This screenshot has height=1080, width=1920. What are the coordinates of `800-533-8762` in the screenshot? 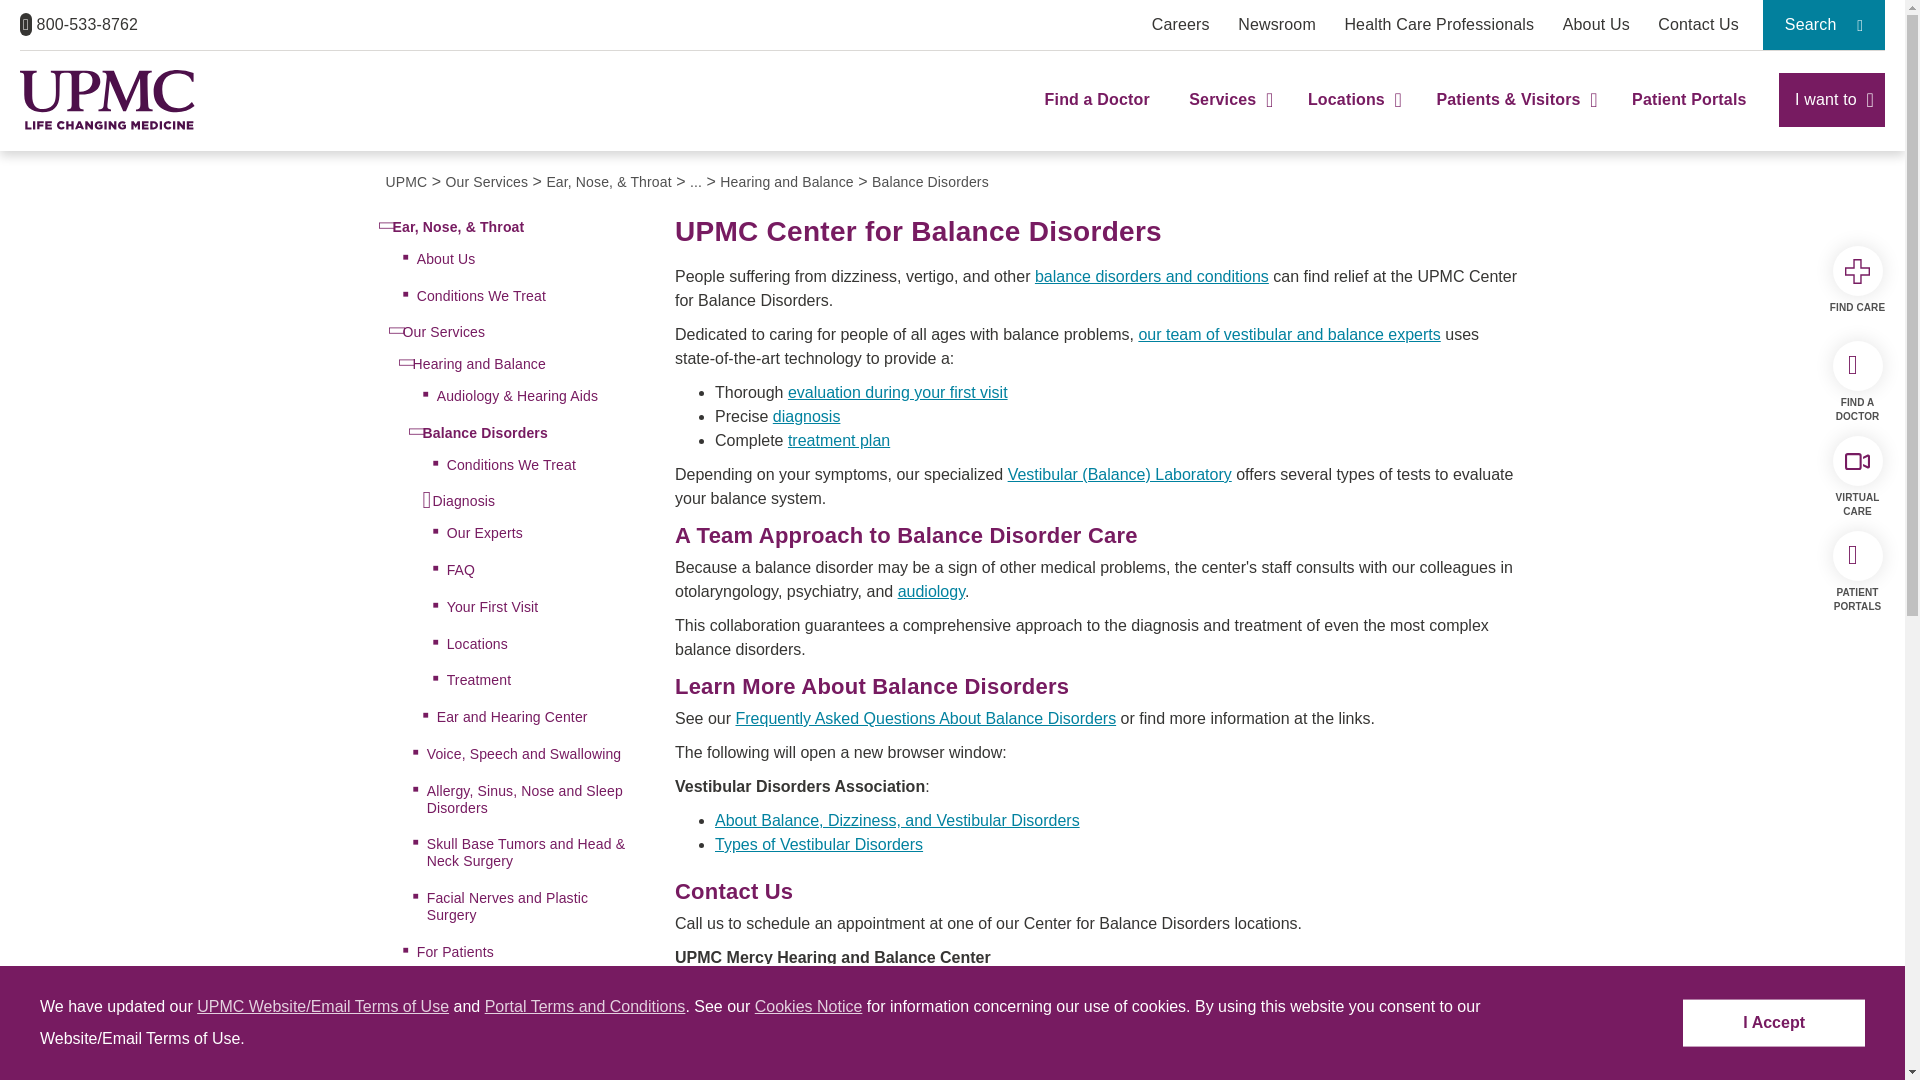 It's located at (78, 24).